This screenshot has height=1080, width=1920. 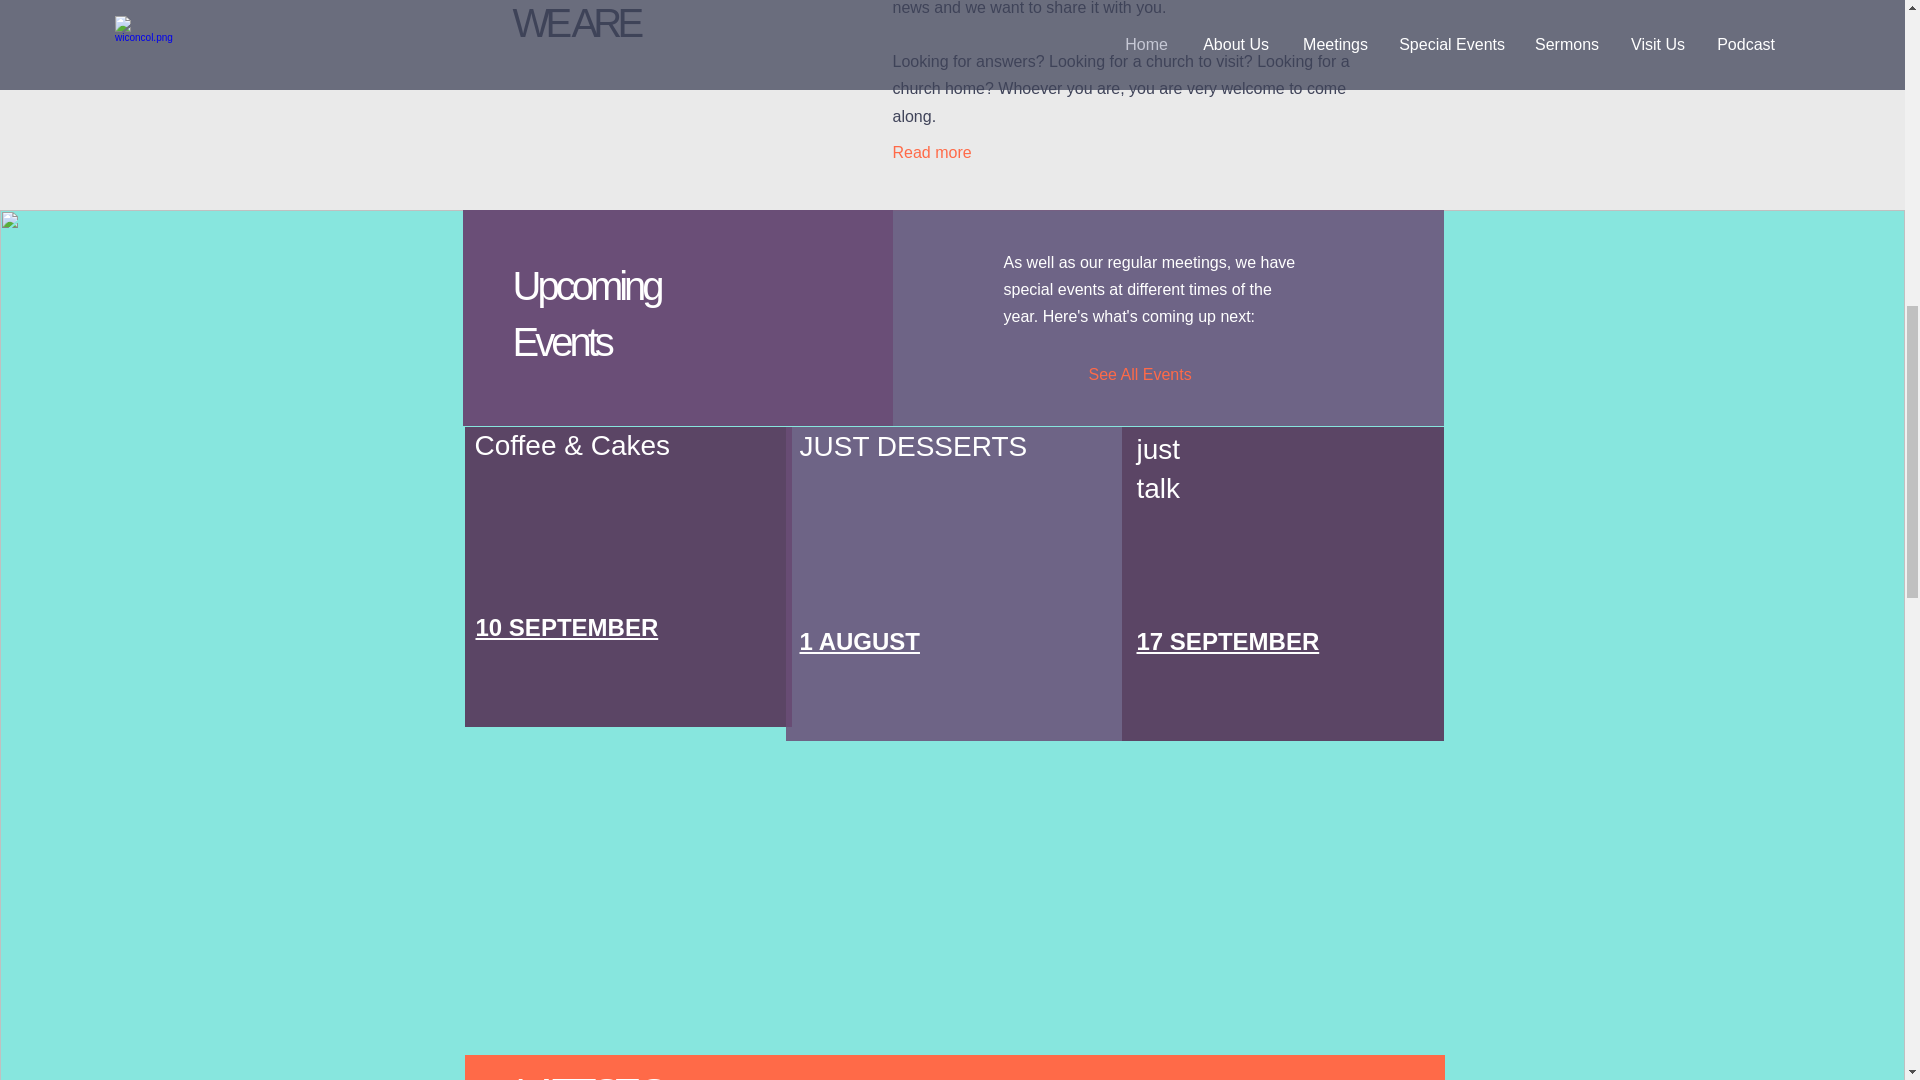 What do you see at coordinates (567, 628) in the screenshot?
I see `10 SEPTEMBER` at bounding box center [567, 628].